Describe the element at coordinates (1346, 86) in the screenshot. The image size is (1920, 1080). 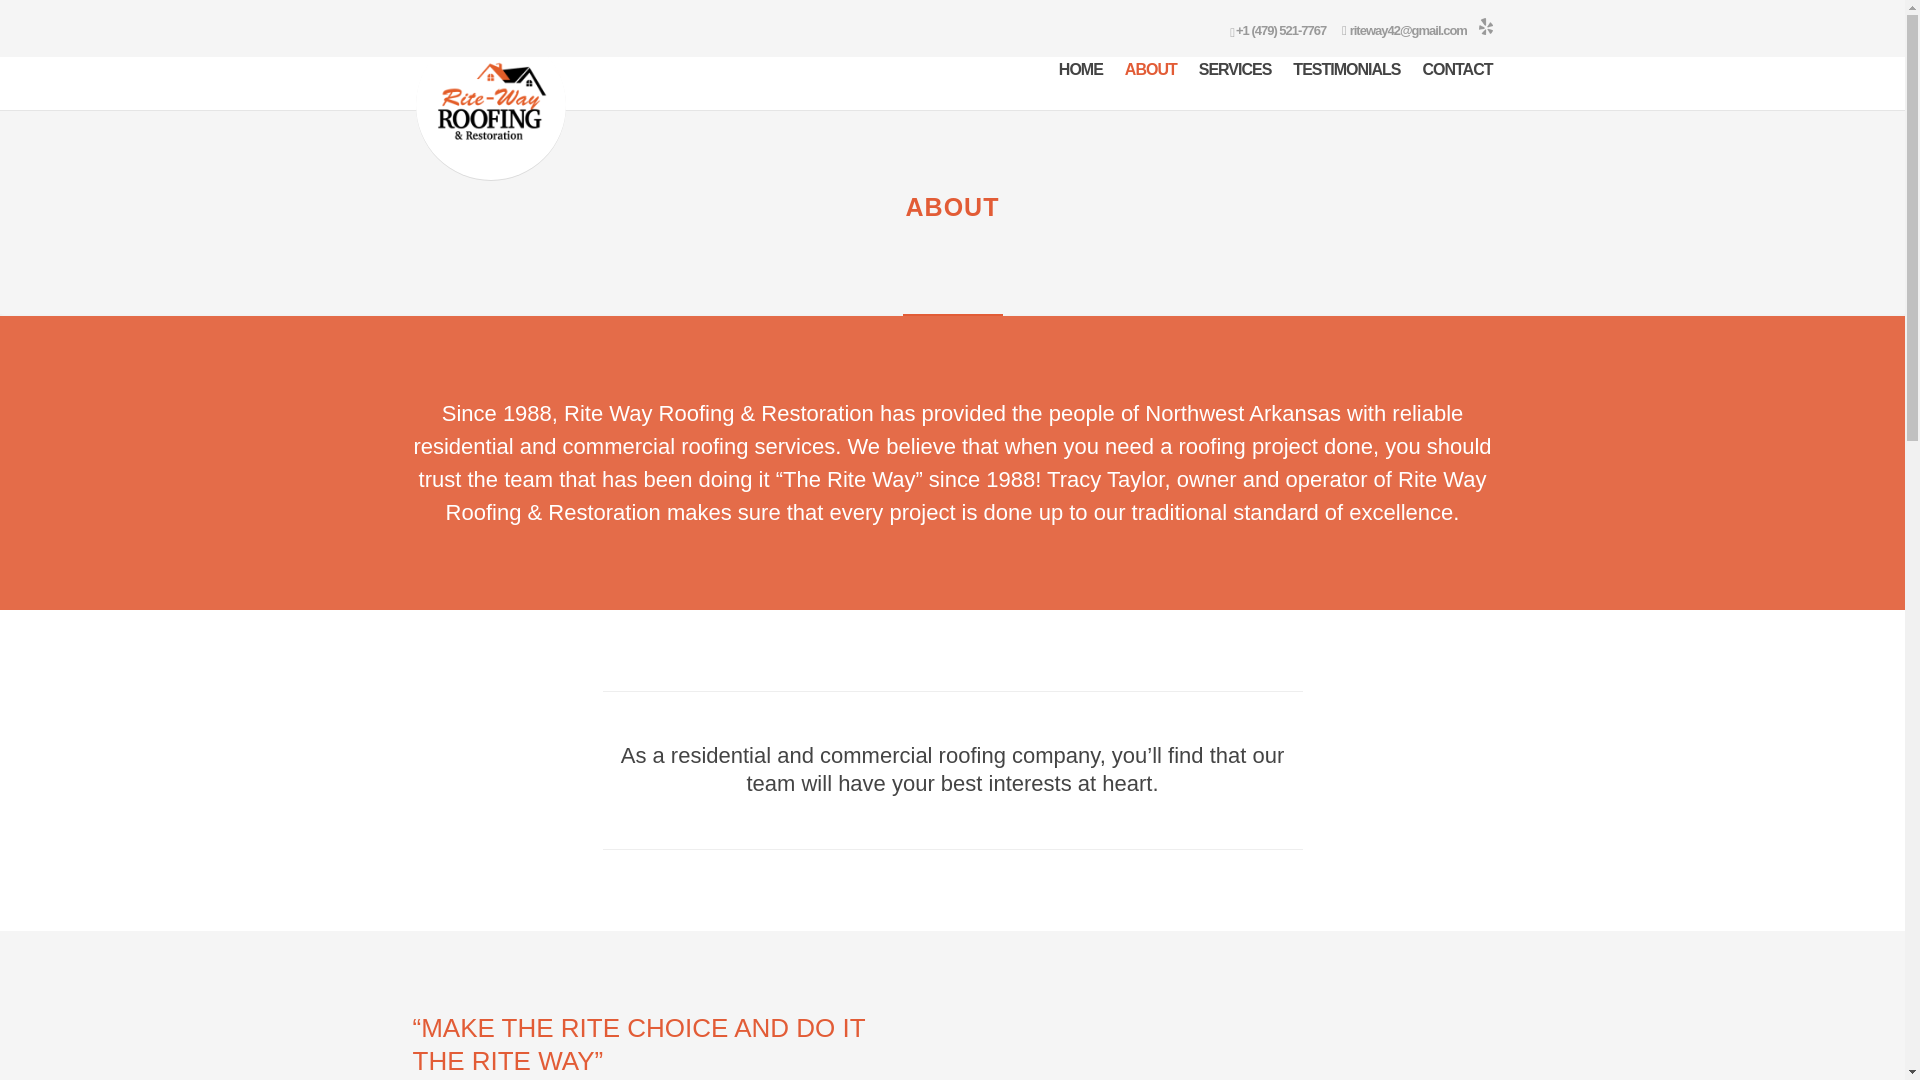
I see `TESTIMONIALS` at that location.